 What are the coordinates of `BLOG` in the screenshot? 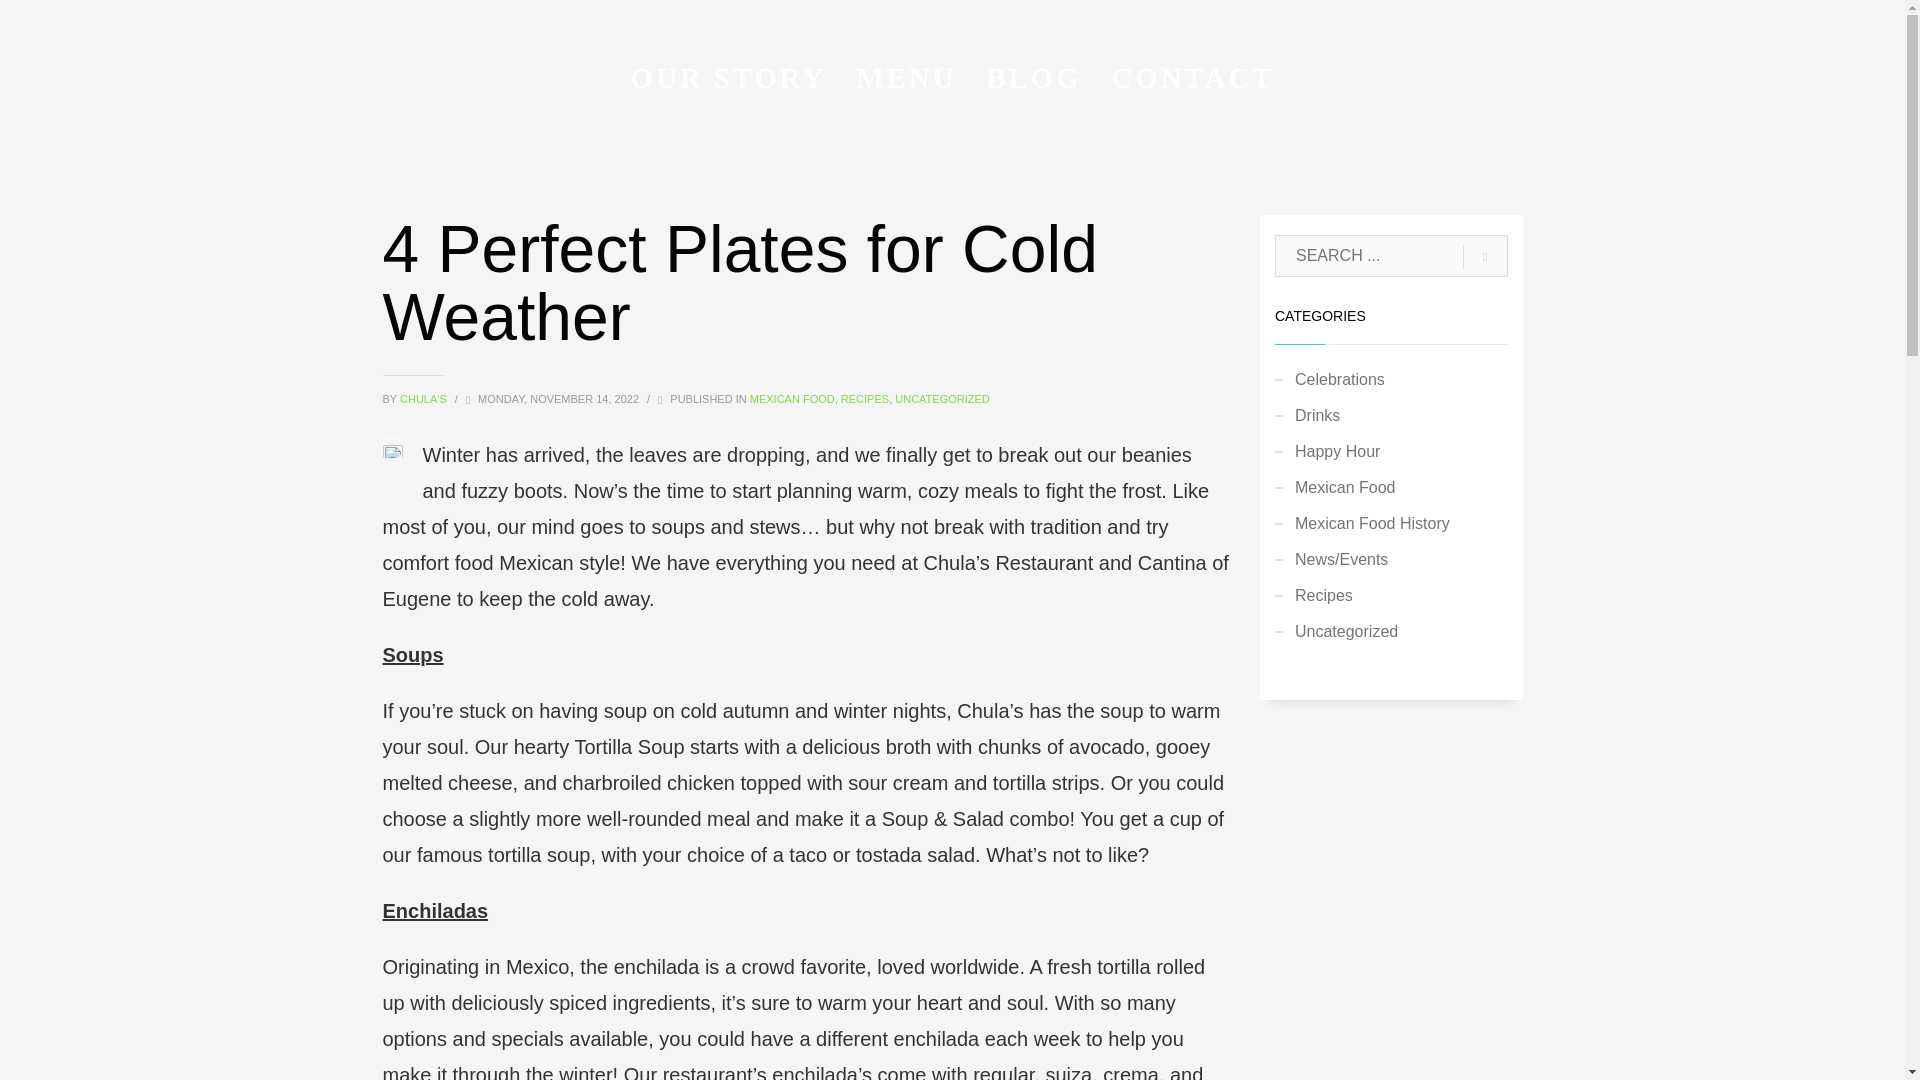 It's located at (1032, 77).